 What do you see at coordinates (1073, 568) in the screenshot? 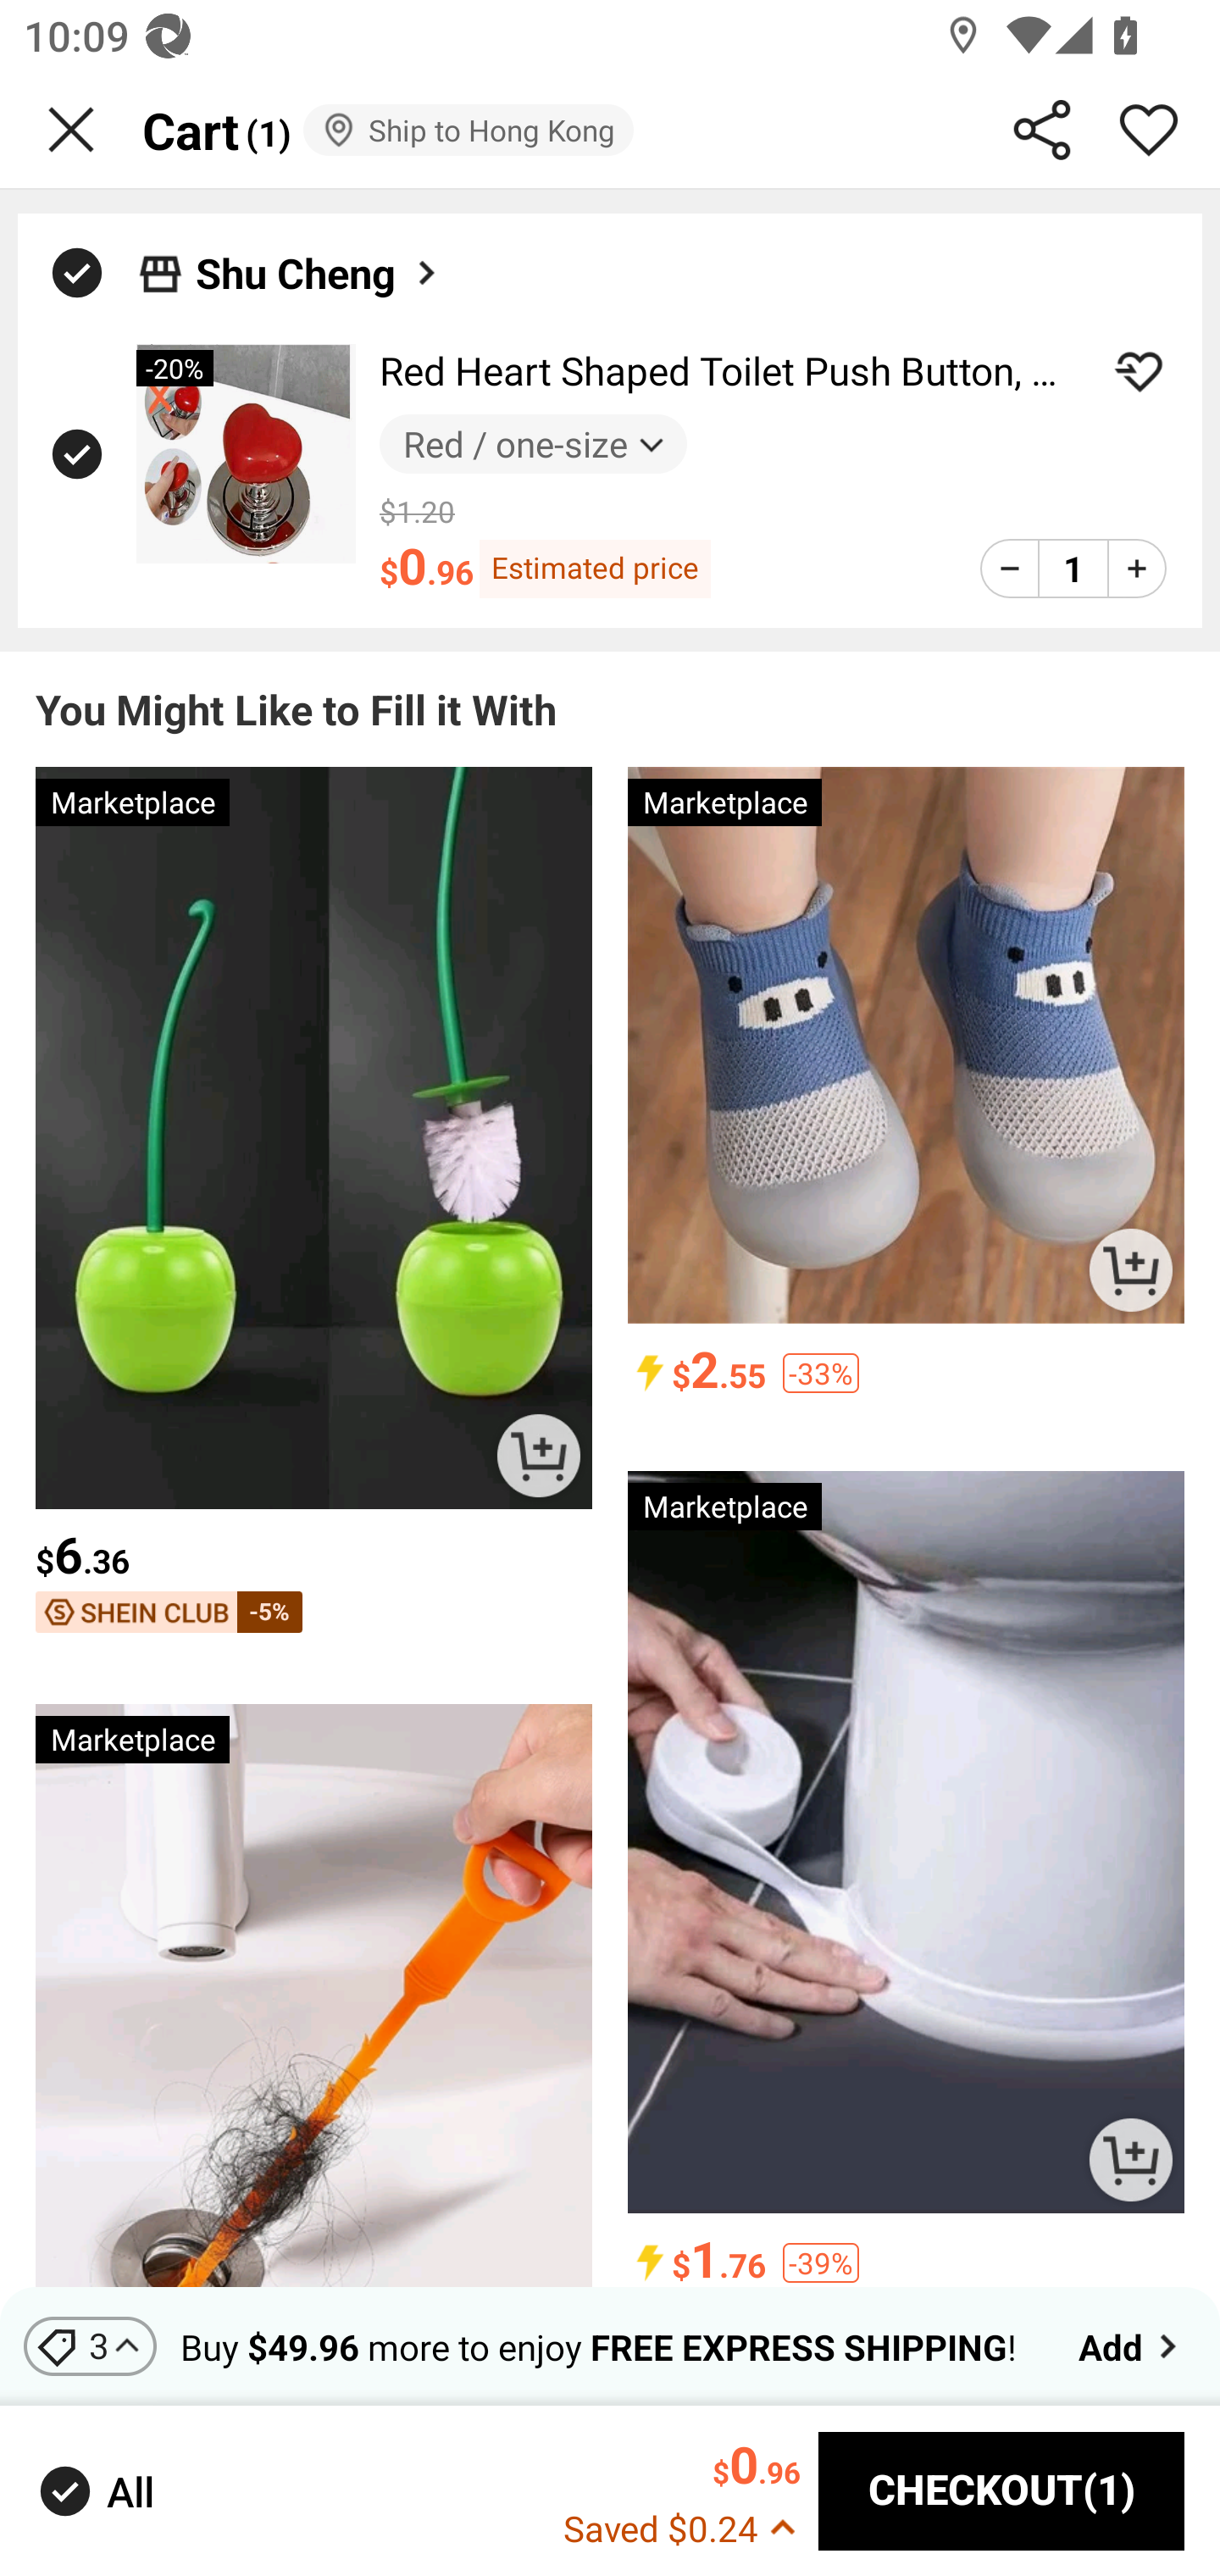
I see `1 edit product quantity` at bounding box center [1073, 568].